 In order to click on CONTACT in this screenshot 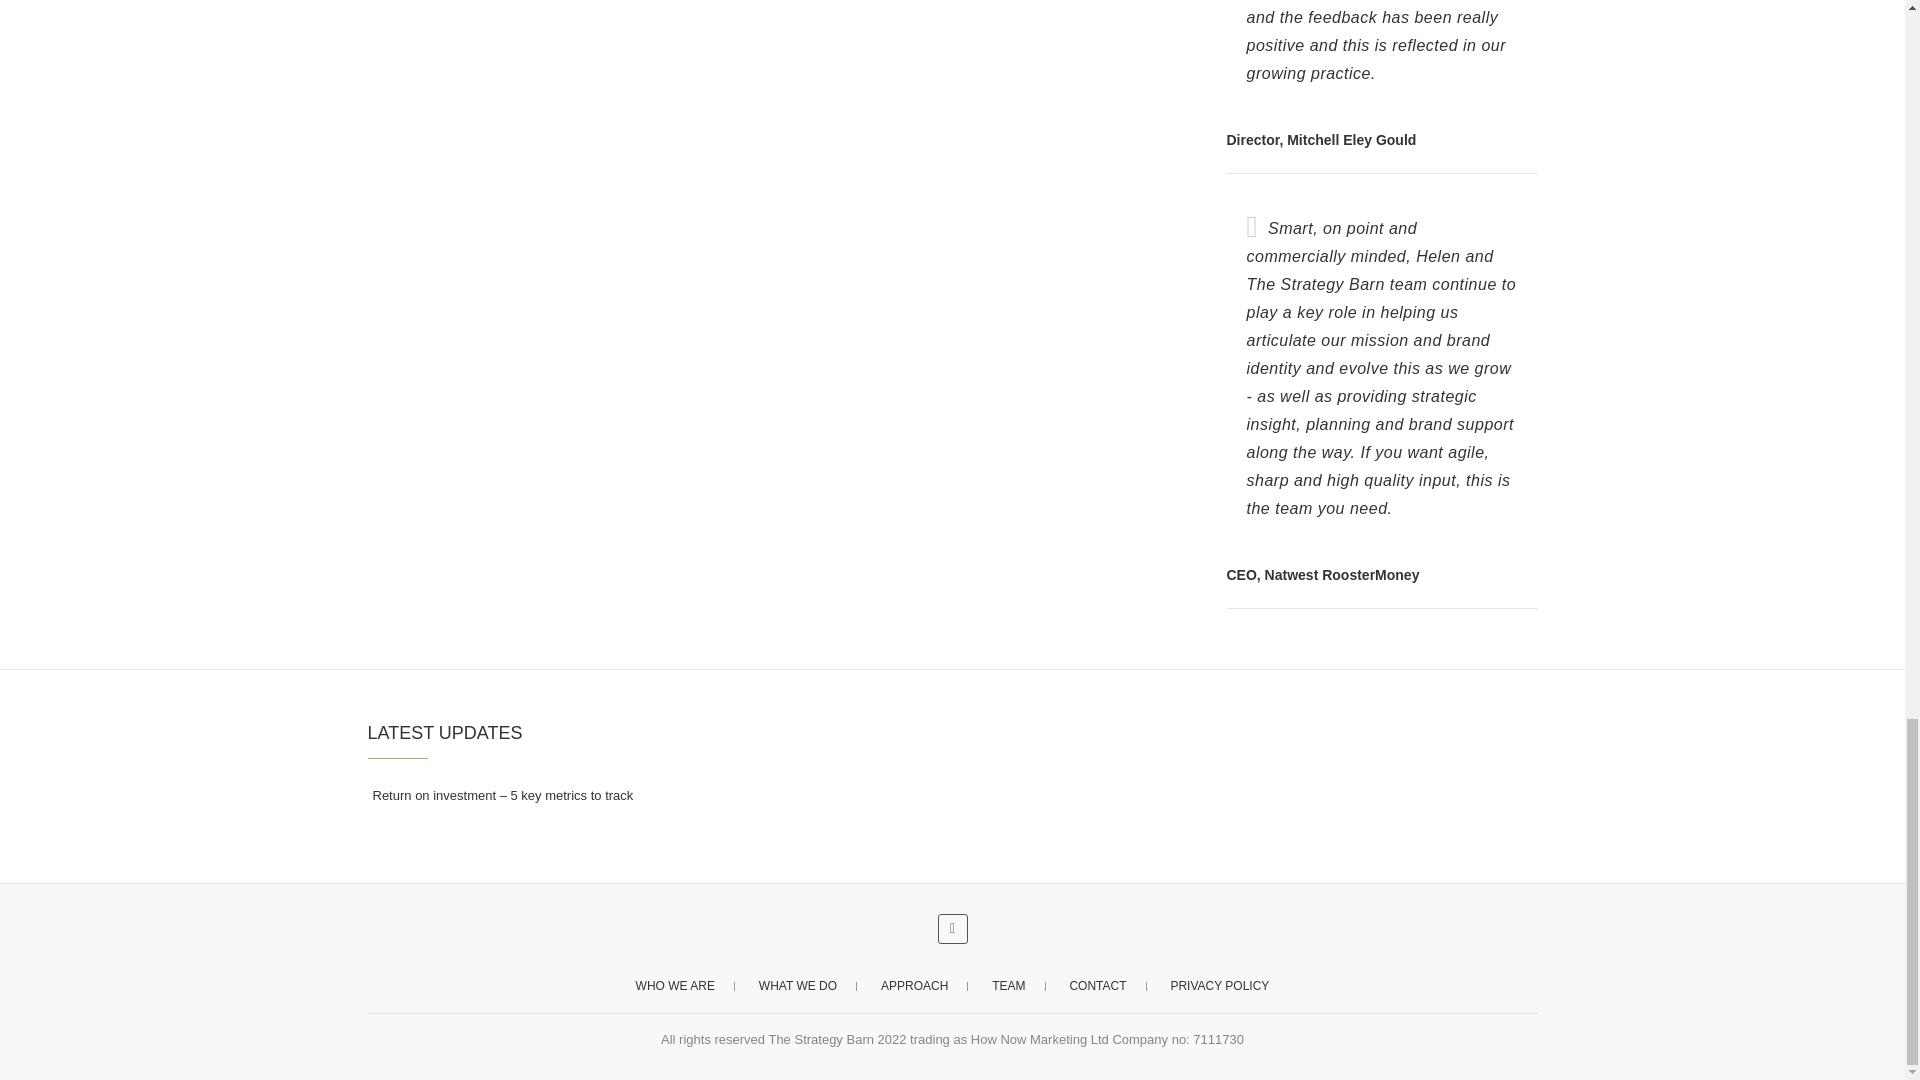, I will do `click(1097, 986)`.